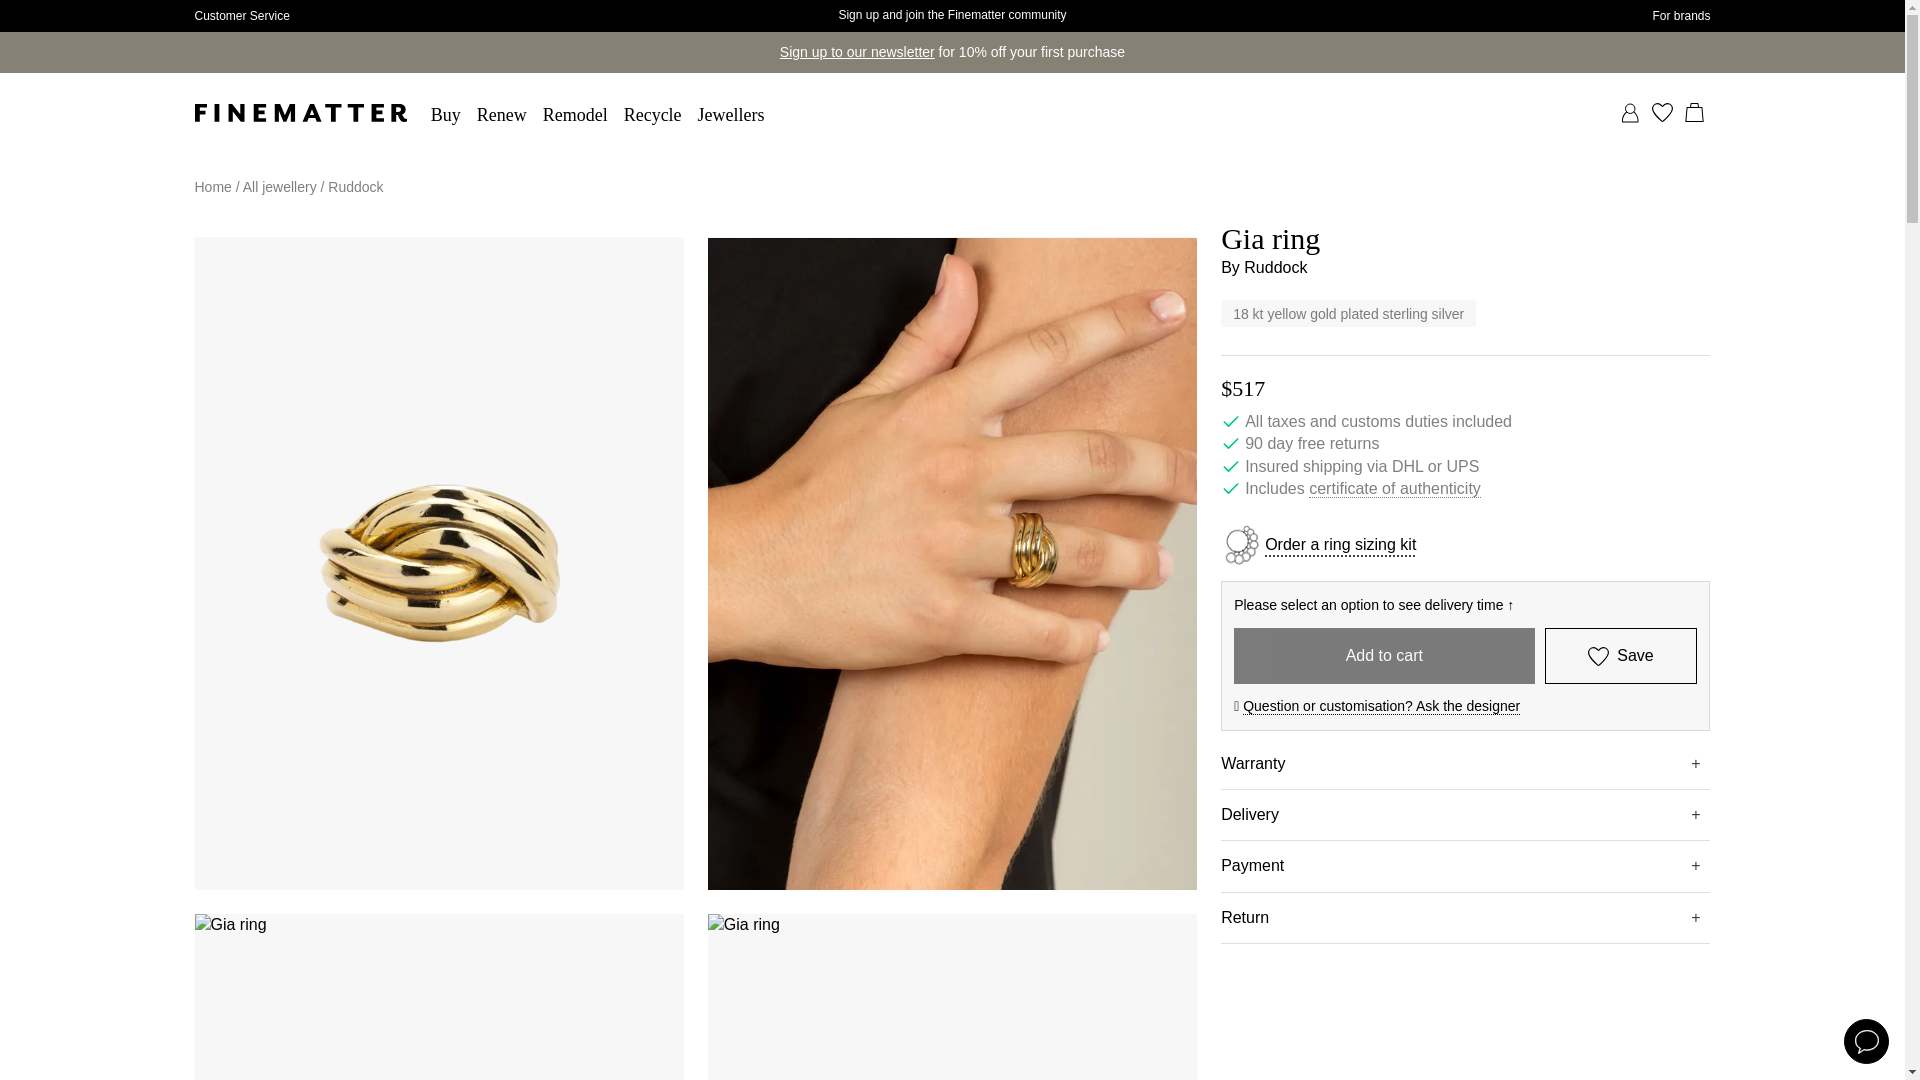 The width and height of the screenshot is (1920, 1080). What do you see at coordinates (1621, 655) in the screenshot?
I see `Save` at bounding box center [1621, 655].